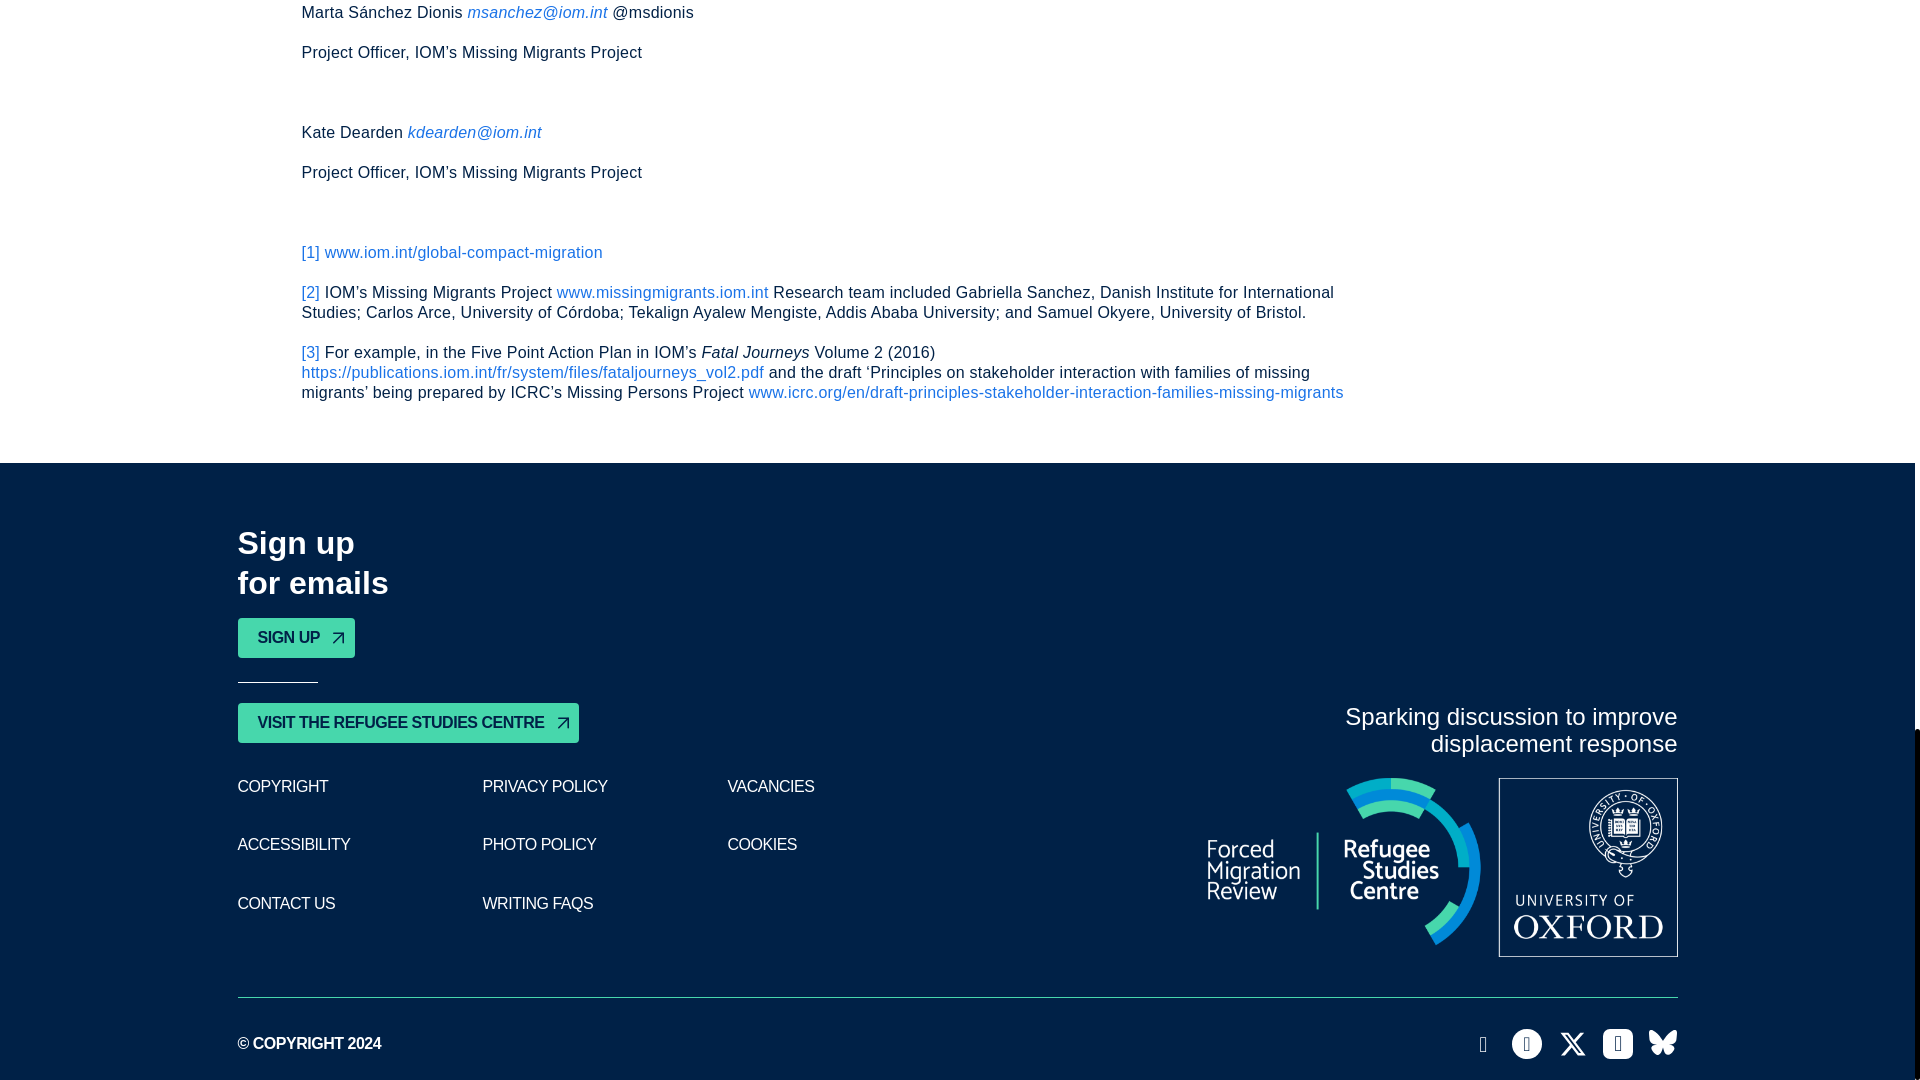 The image size is (1920, 1080). Describe the element at coordinates (544, 786) in the screenshot. I see `PRIVACY POLICY` at that location.